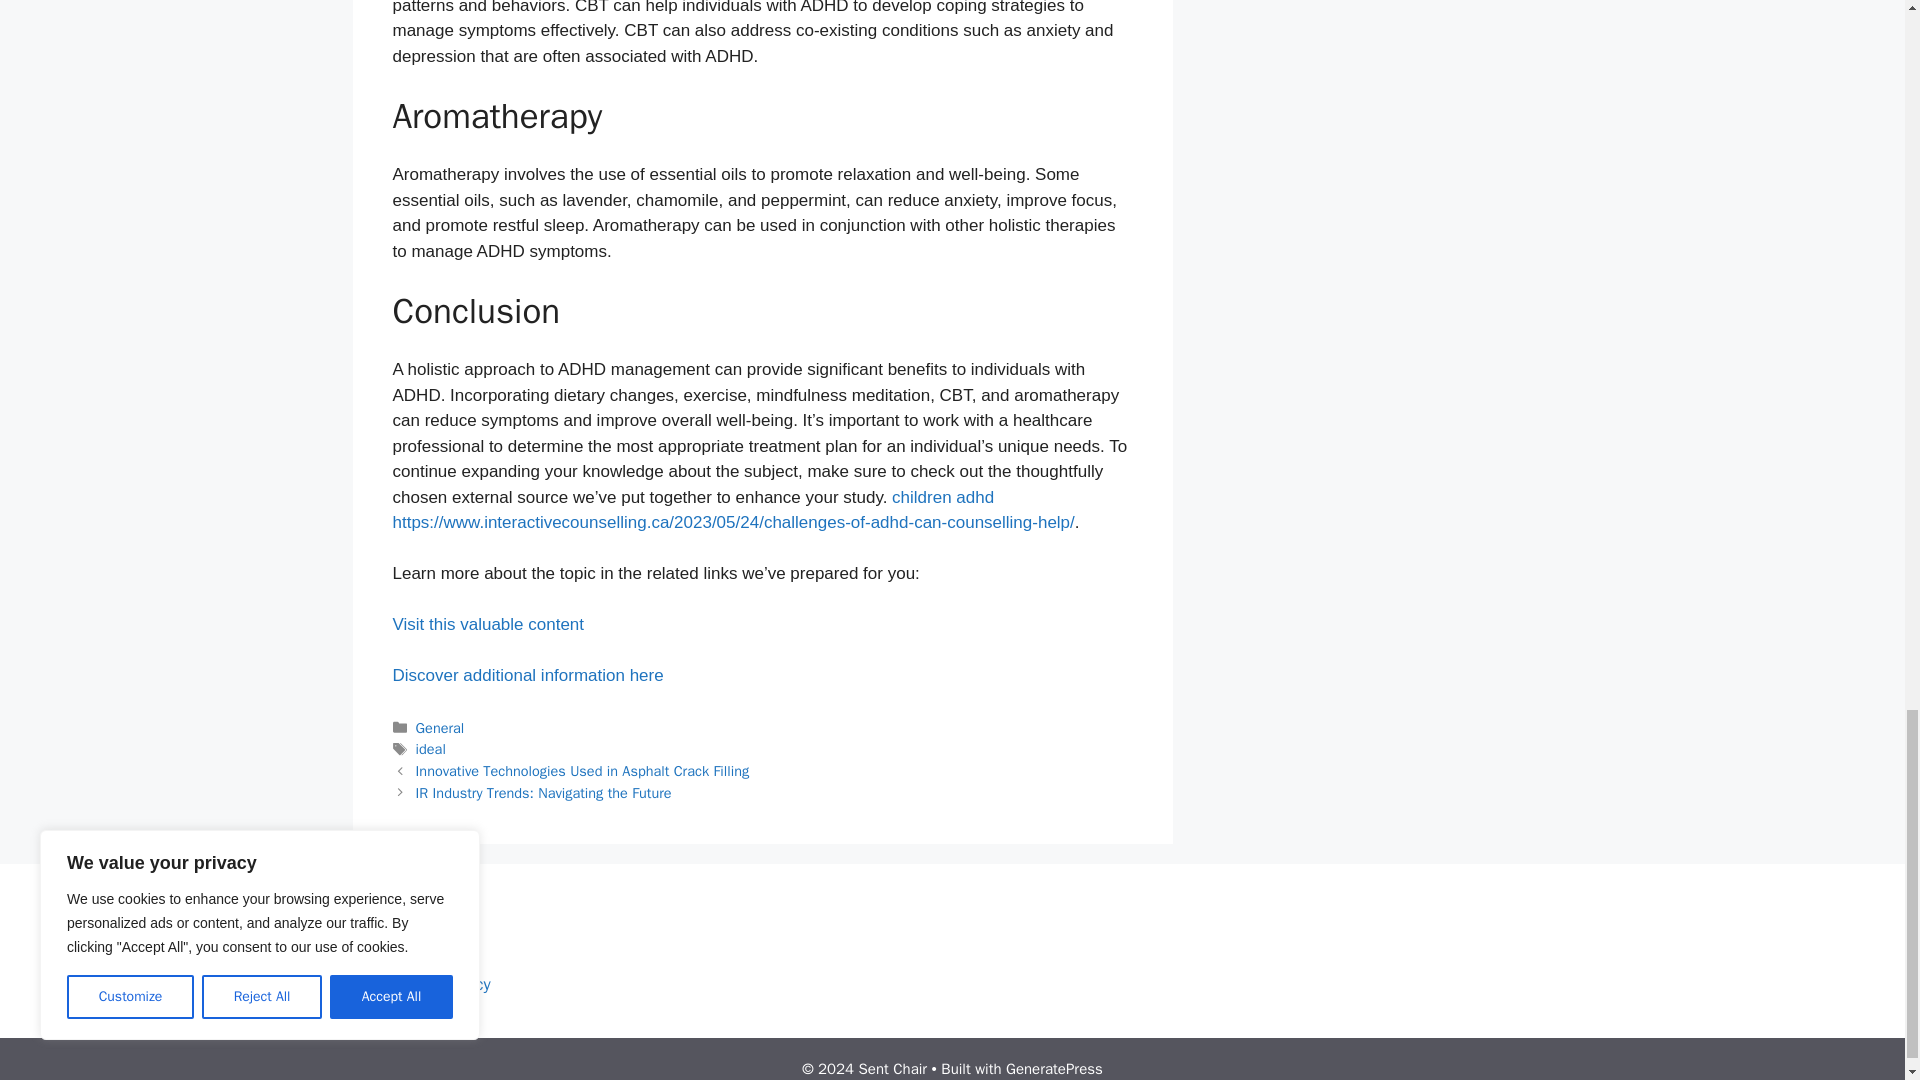 This screenshot has height=1080, width=1920. What do you see at coordinates (487, 624) in the screenshot?
I see `Visit this valuable content` at bounding box center [487, 624].